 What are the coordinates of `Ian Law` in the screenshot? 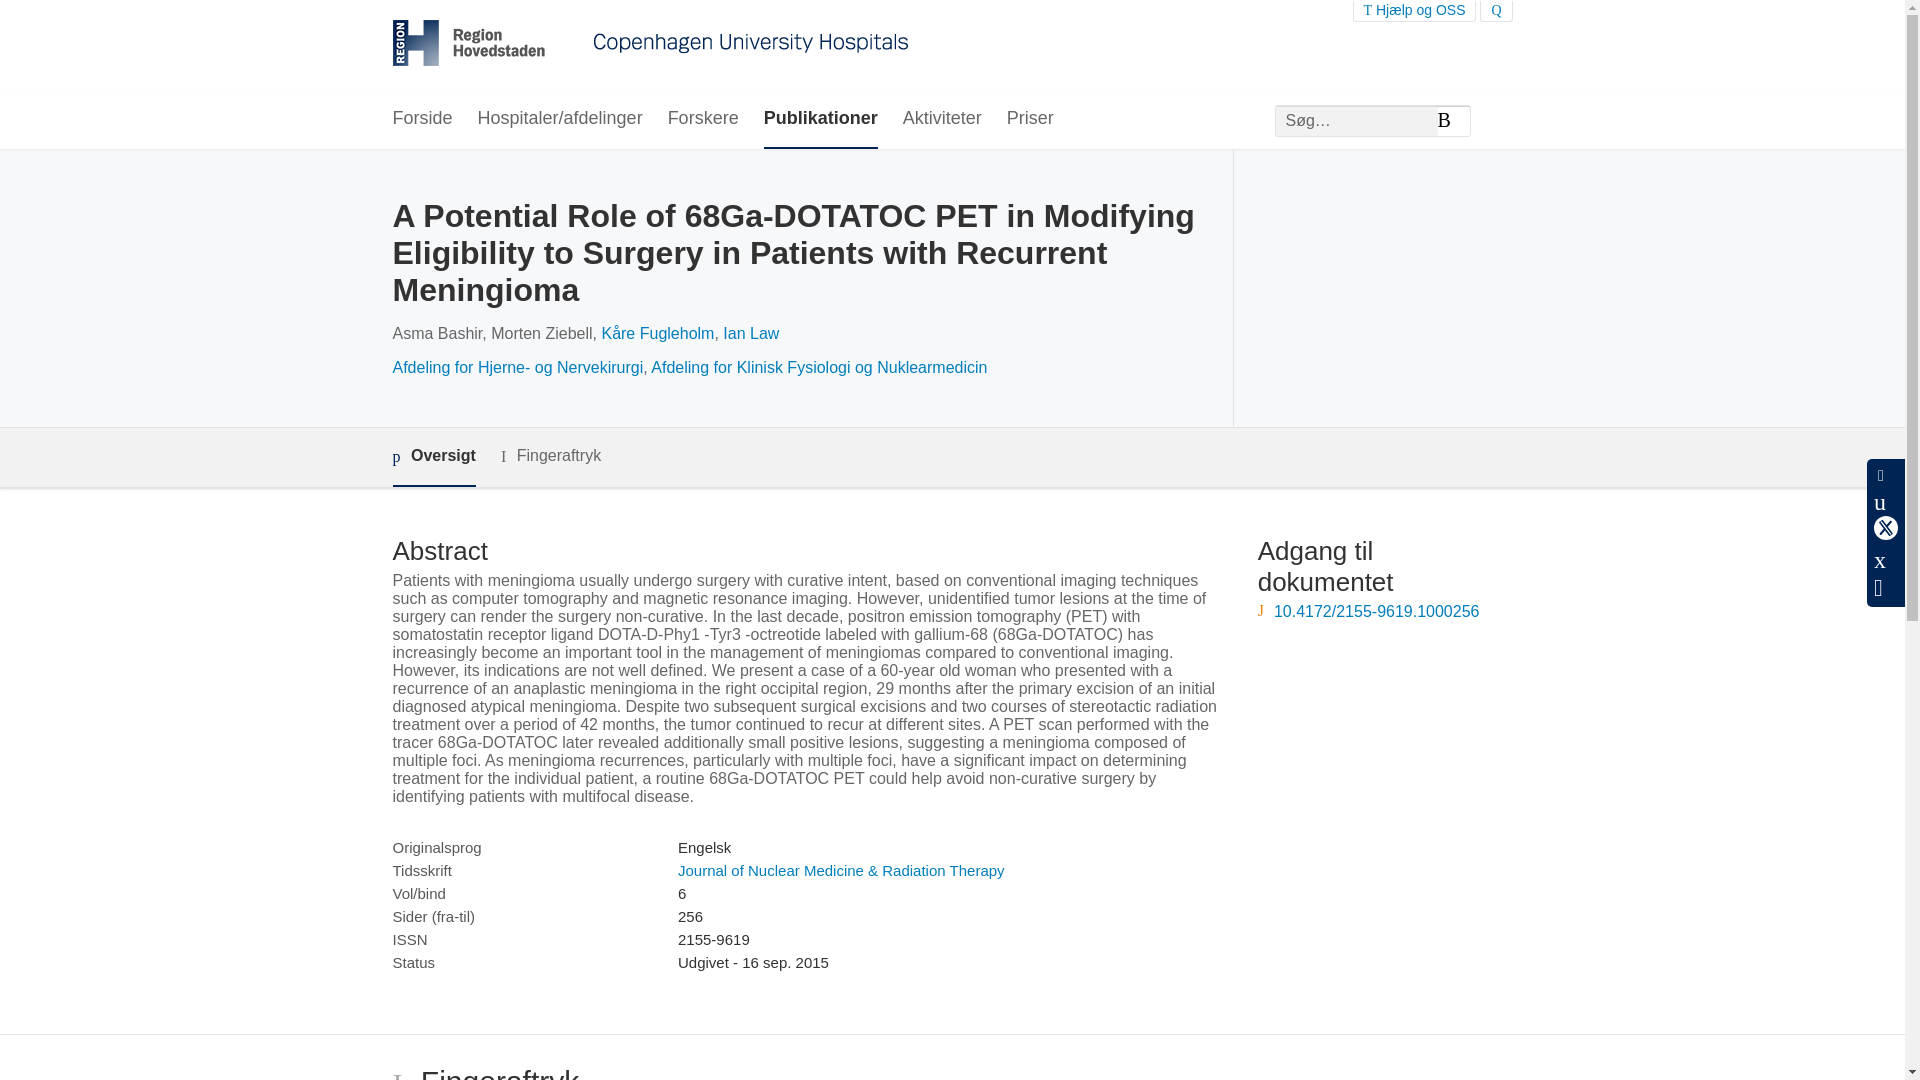 It's located at (751, 334).